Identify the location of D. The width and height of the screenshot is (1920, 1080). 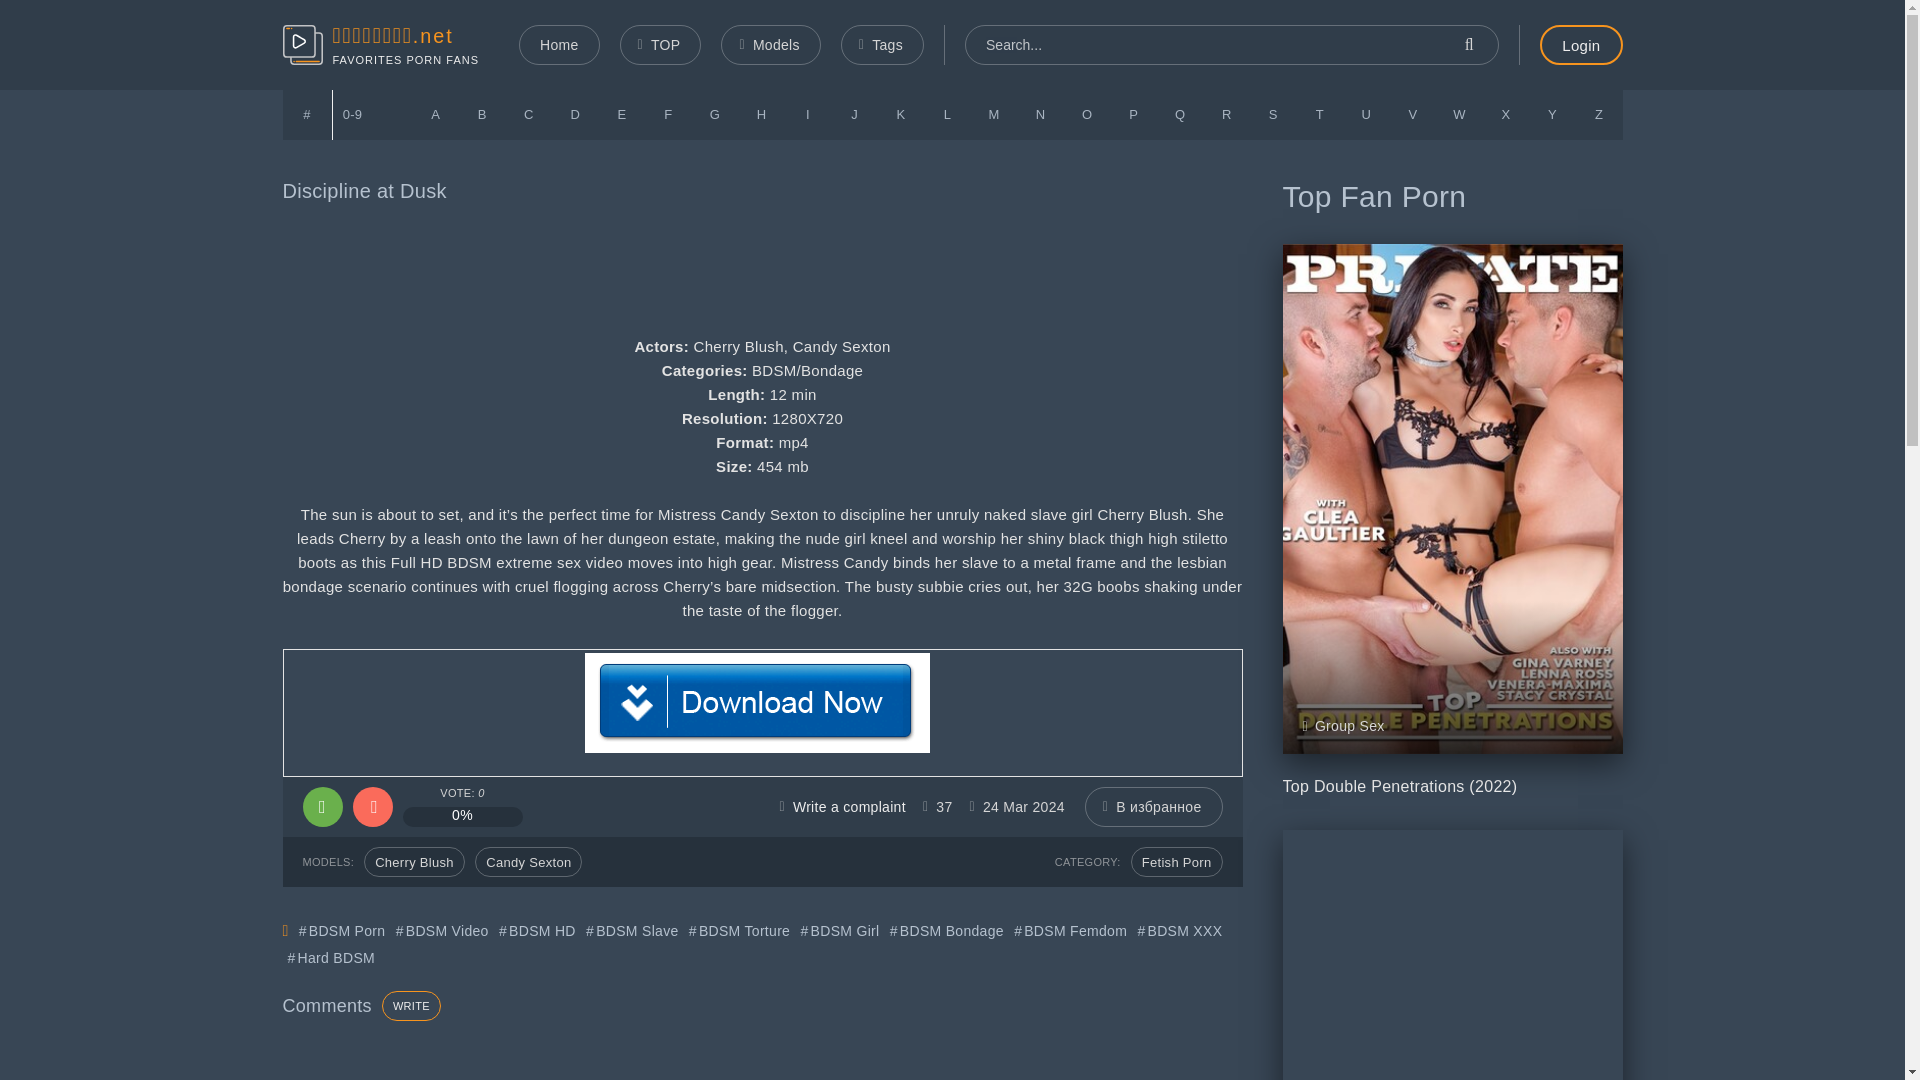
(576, 114).